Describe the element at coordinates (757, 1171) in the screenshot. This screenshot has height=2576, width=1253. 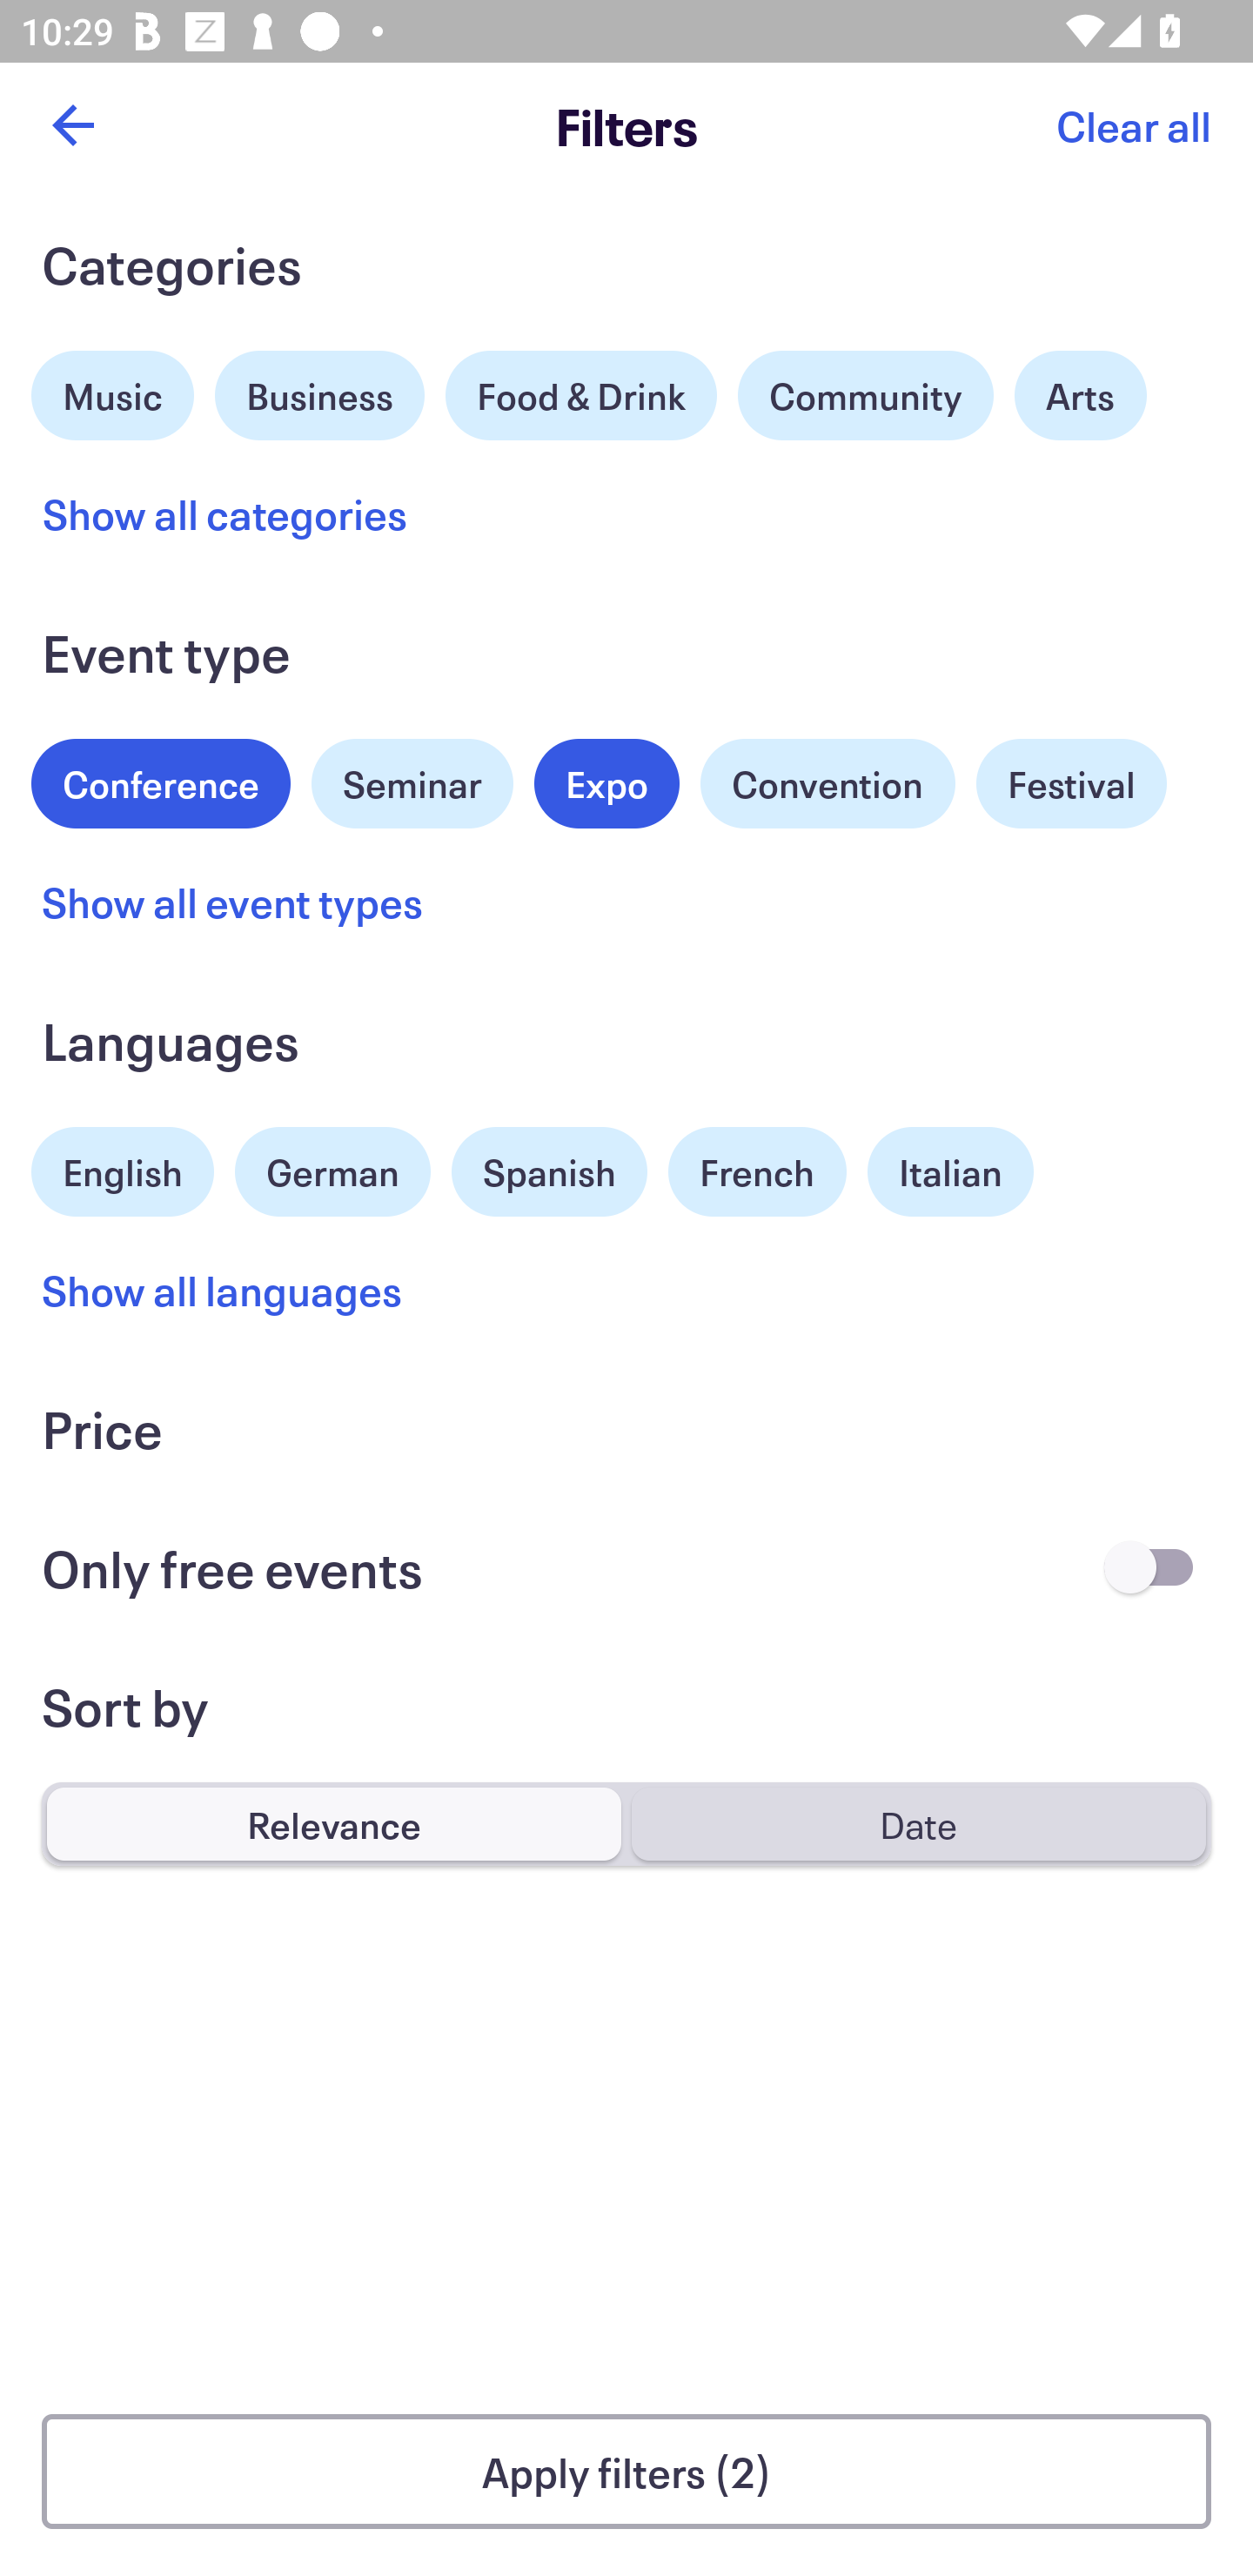
I see `French` at that location.